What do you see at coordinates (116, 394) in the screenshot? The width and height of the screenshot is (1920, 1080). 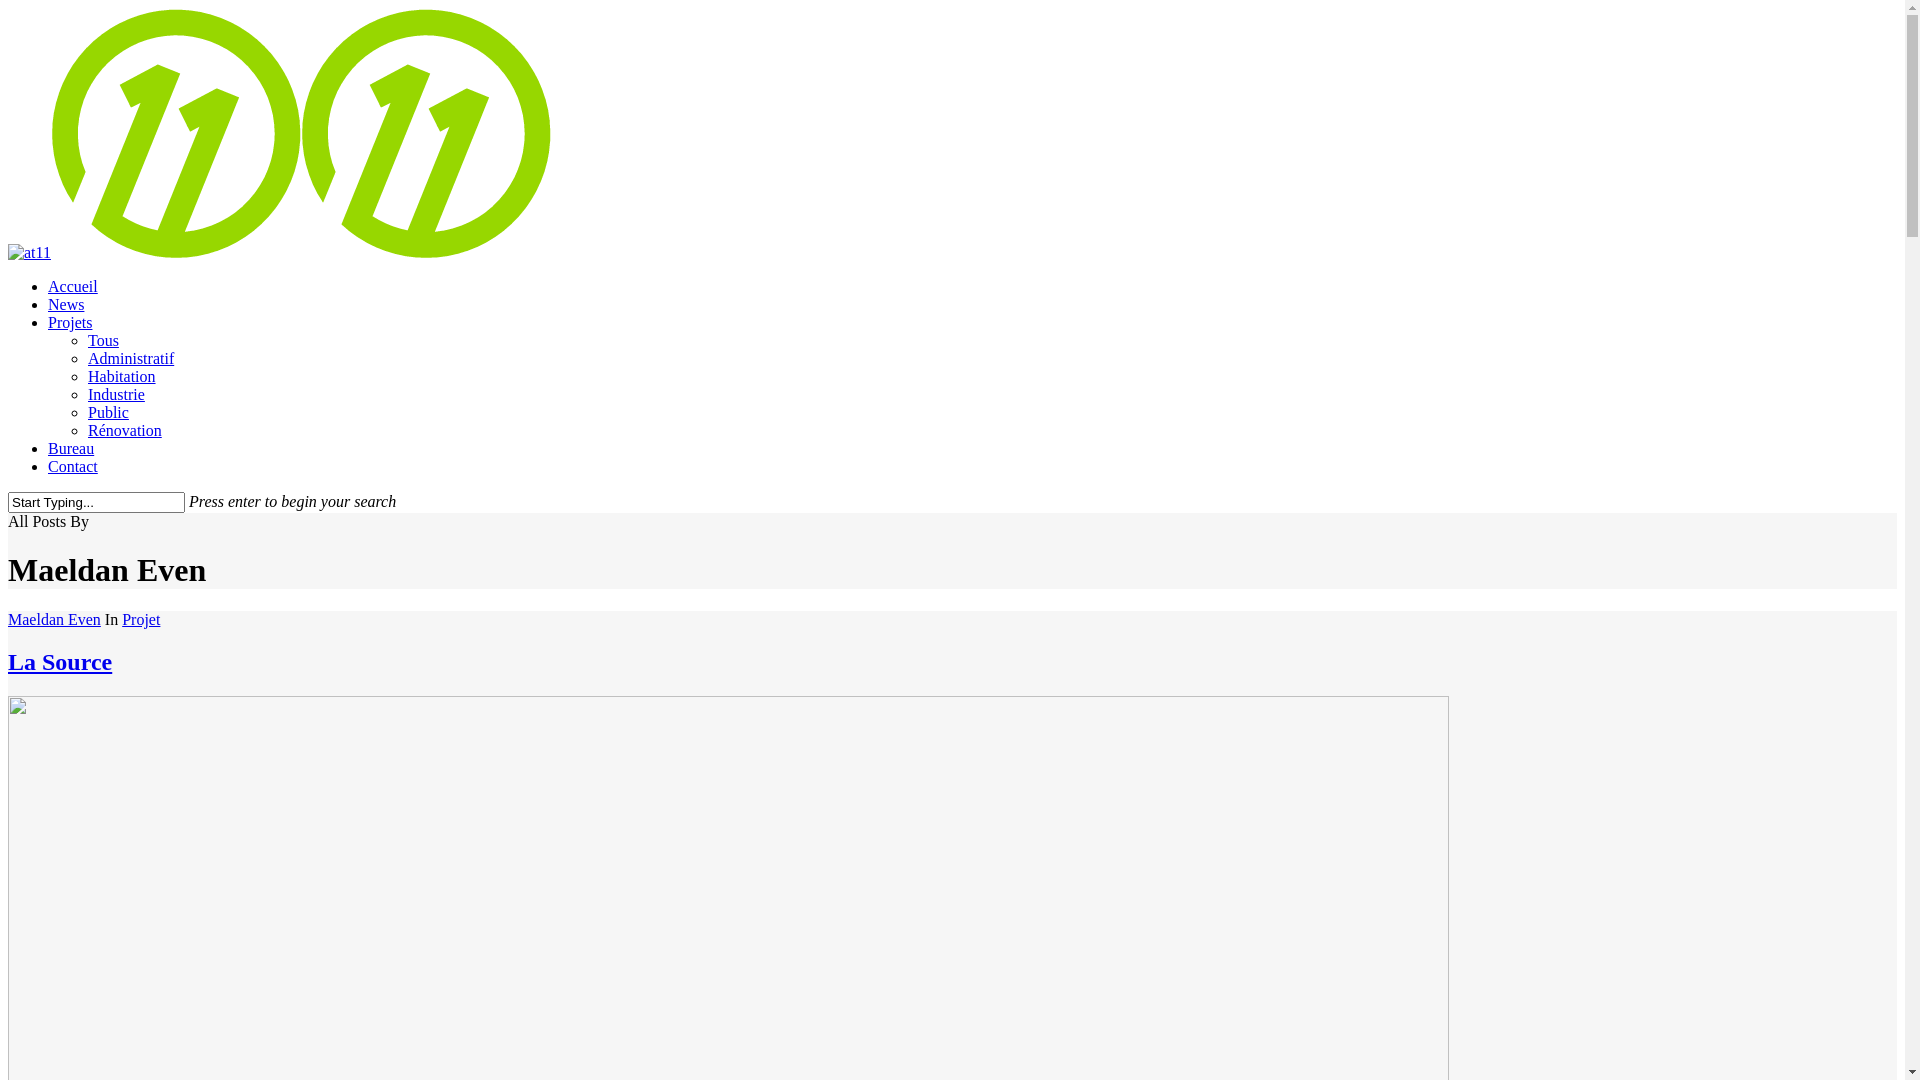 I see `Industrie` at bounding box center [116, 394].